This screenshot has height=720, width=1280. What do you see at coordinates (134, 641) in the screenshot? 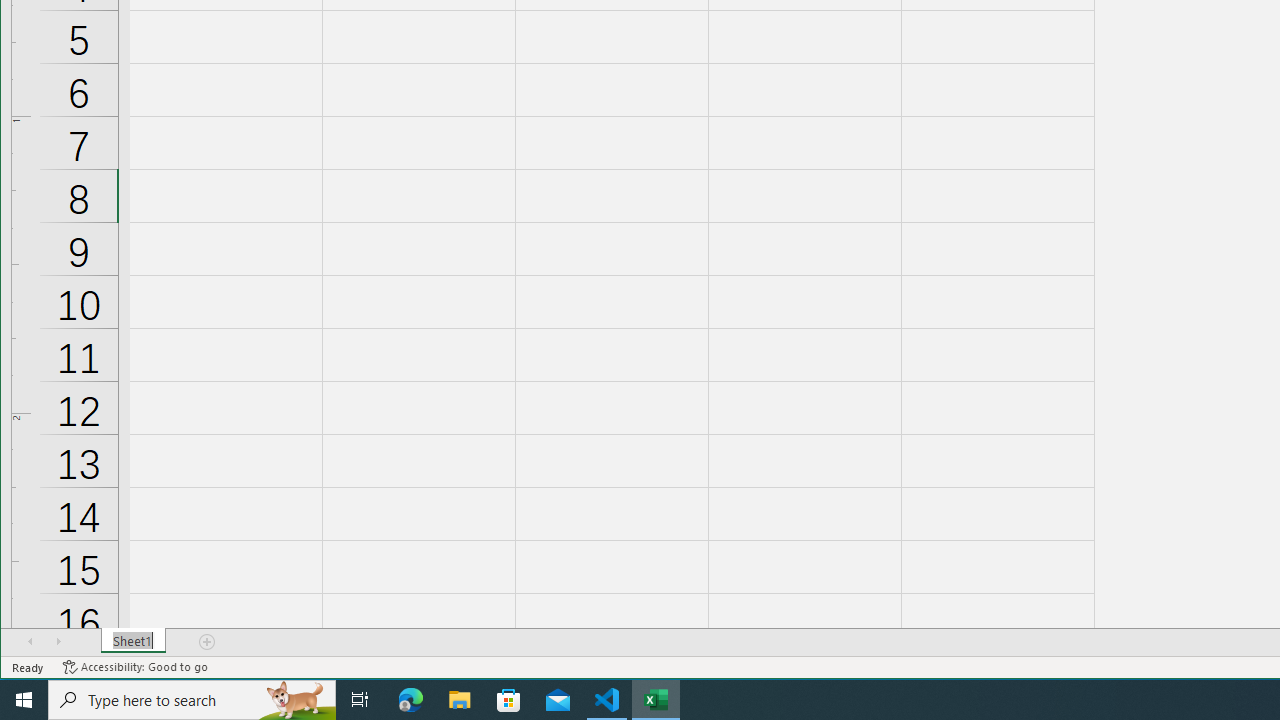
I see `Sheet1` at bounding box center [134, 641].